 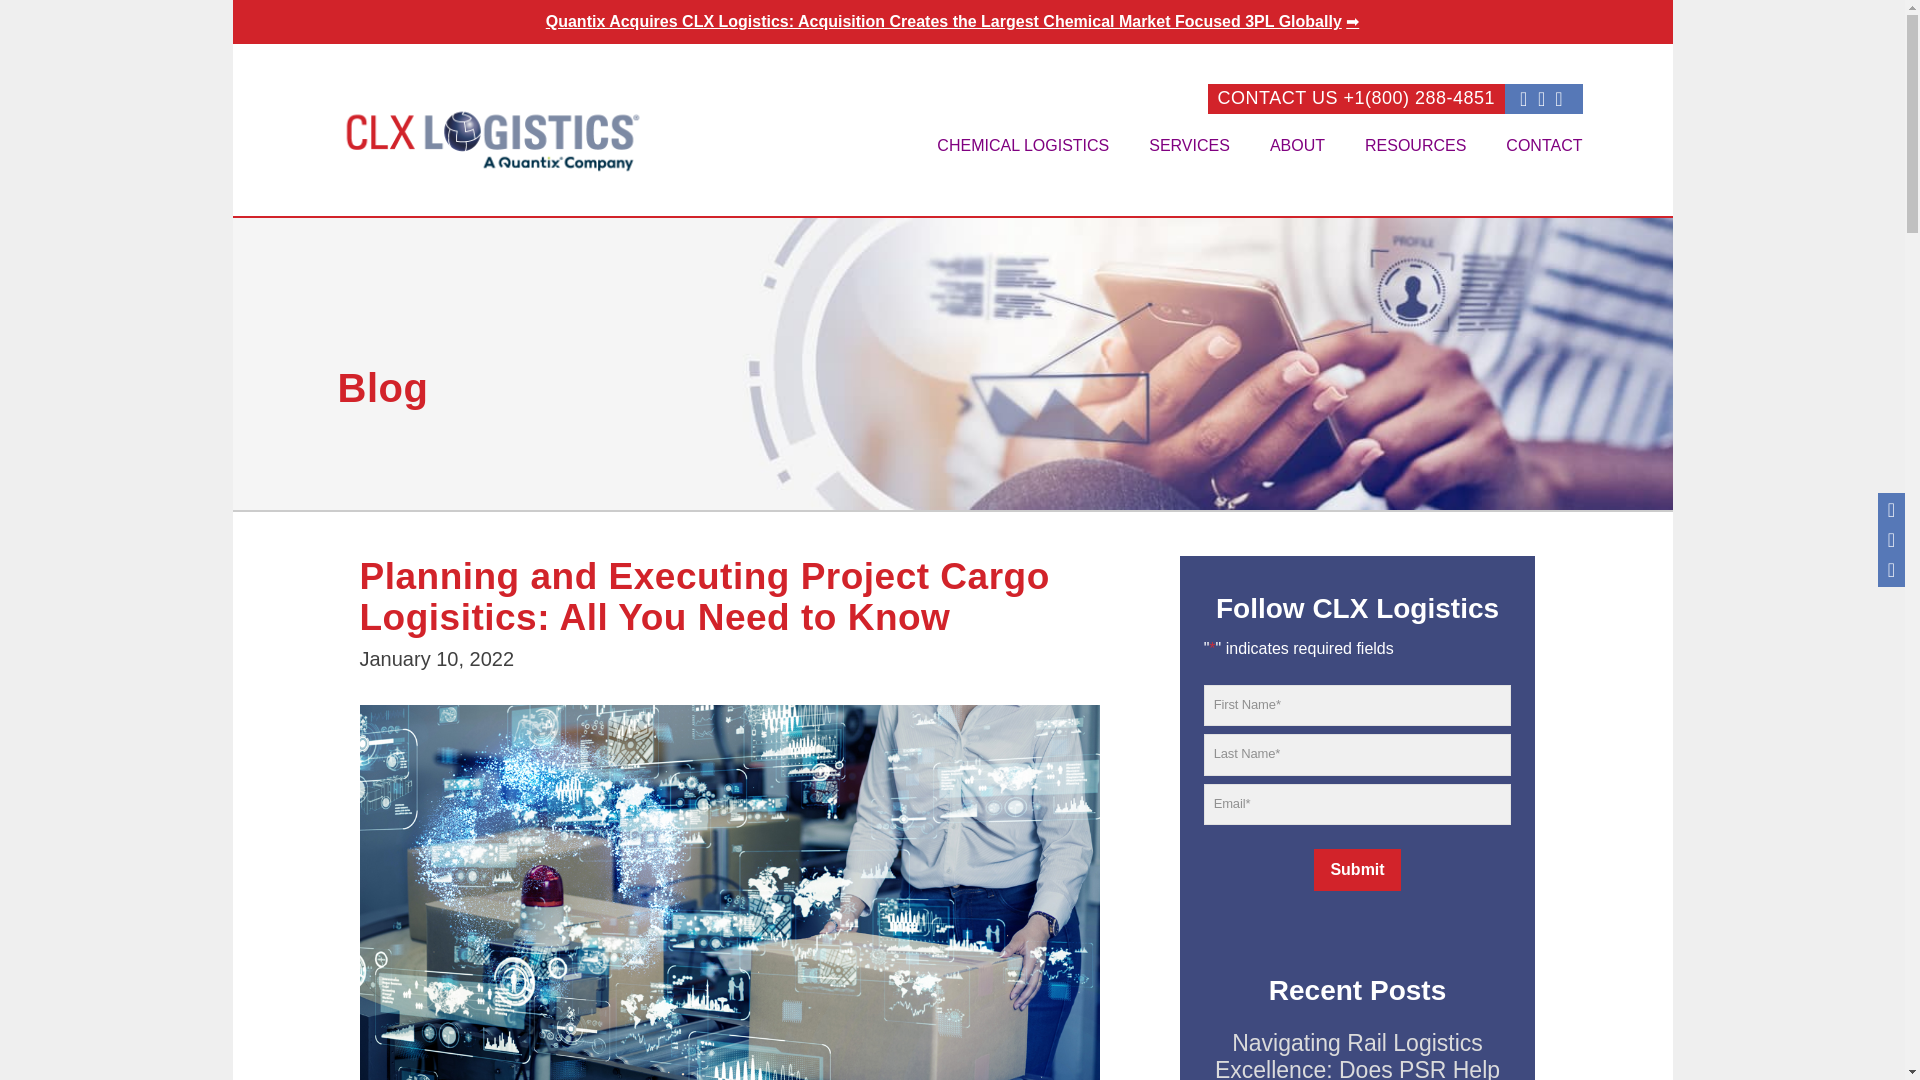 I want to click on CHEMICAL LOGISTICS, so click(x=1022, y=146).